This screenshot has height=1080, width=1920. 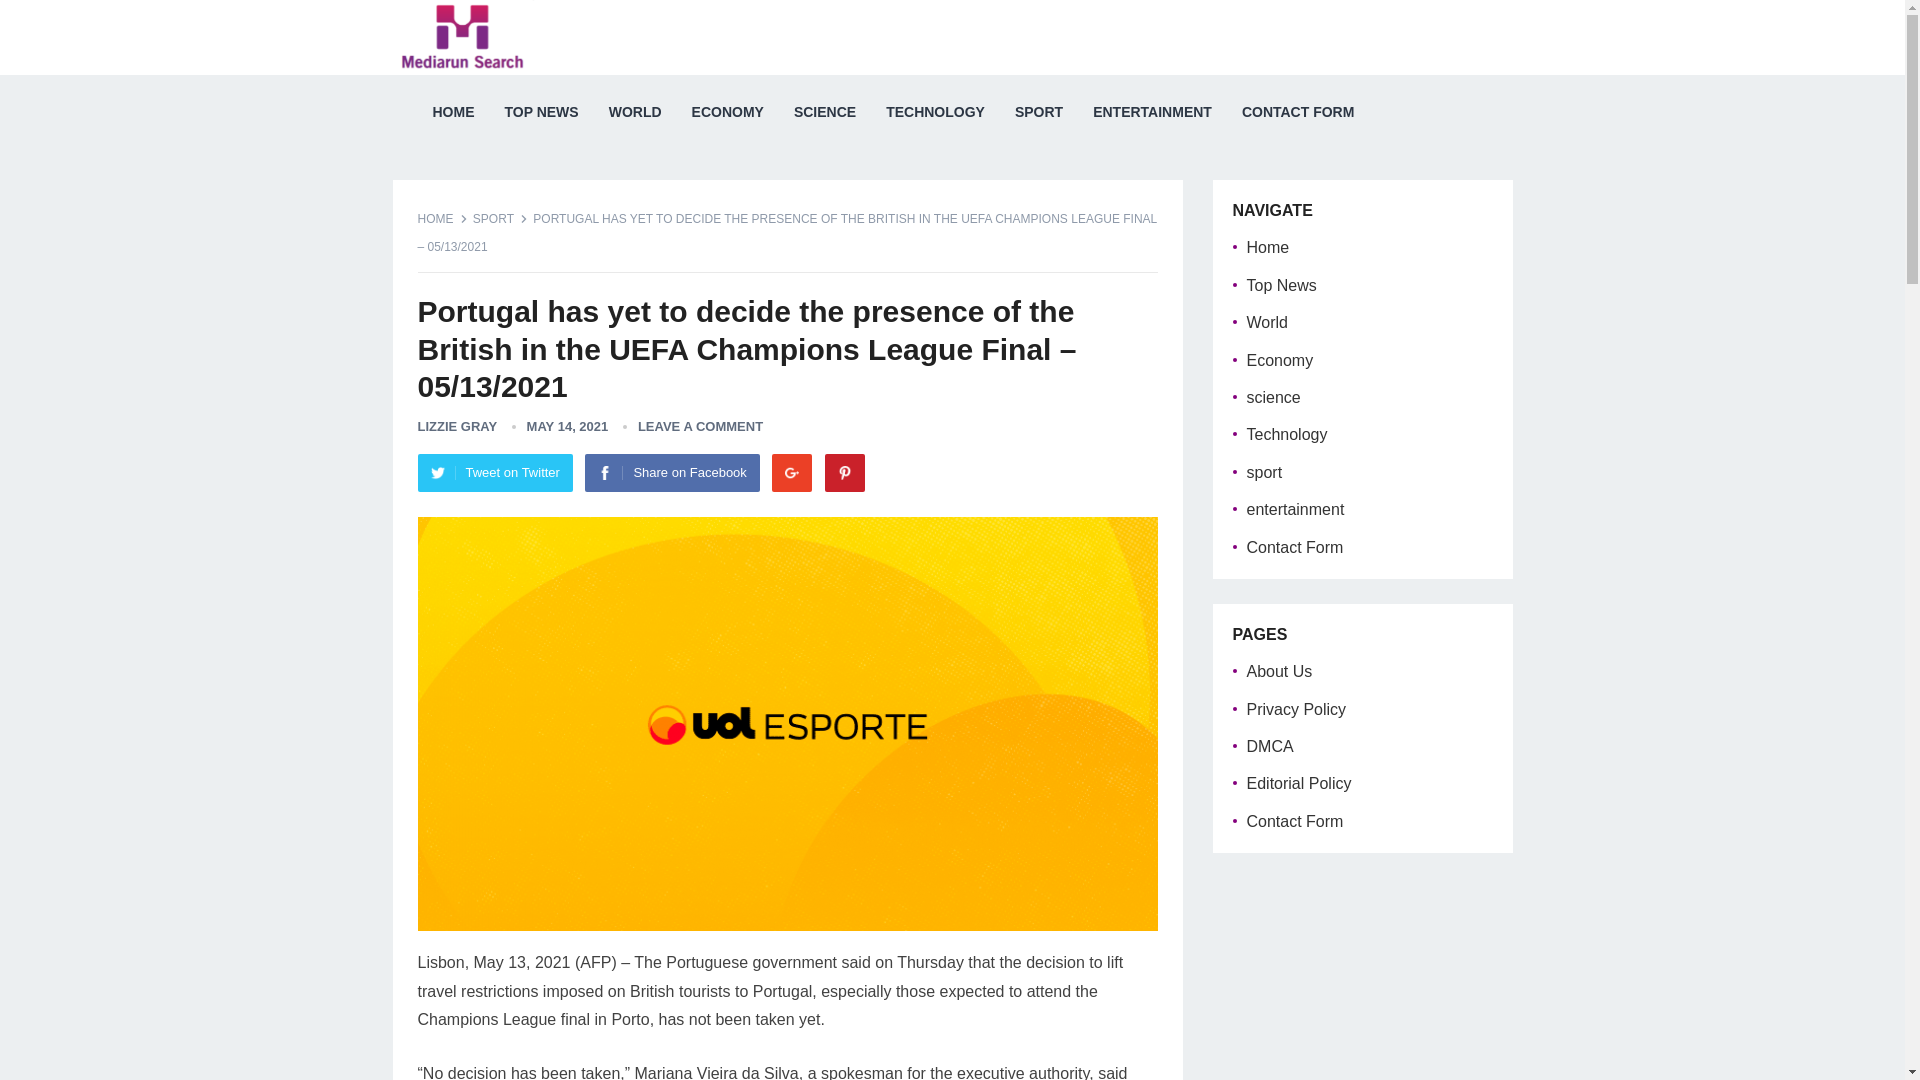 What do you see at coordinates (728, 112) in the screenshot?
I see `ECONOMY` at bounding box center [728, 112].